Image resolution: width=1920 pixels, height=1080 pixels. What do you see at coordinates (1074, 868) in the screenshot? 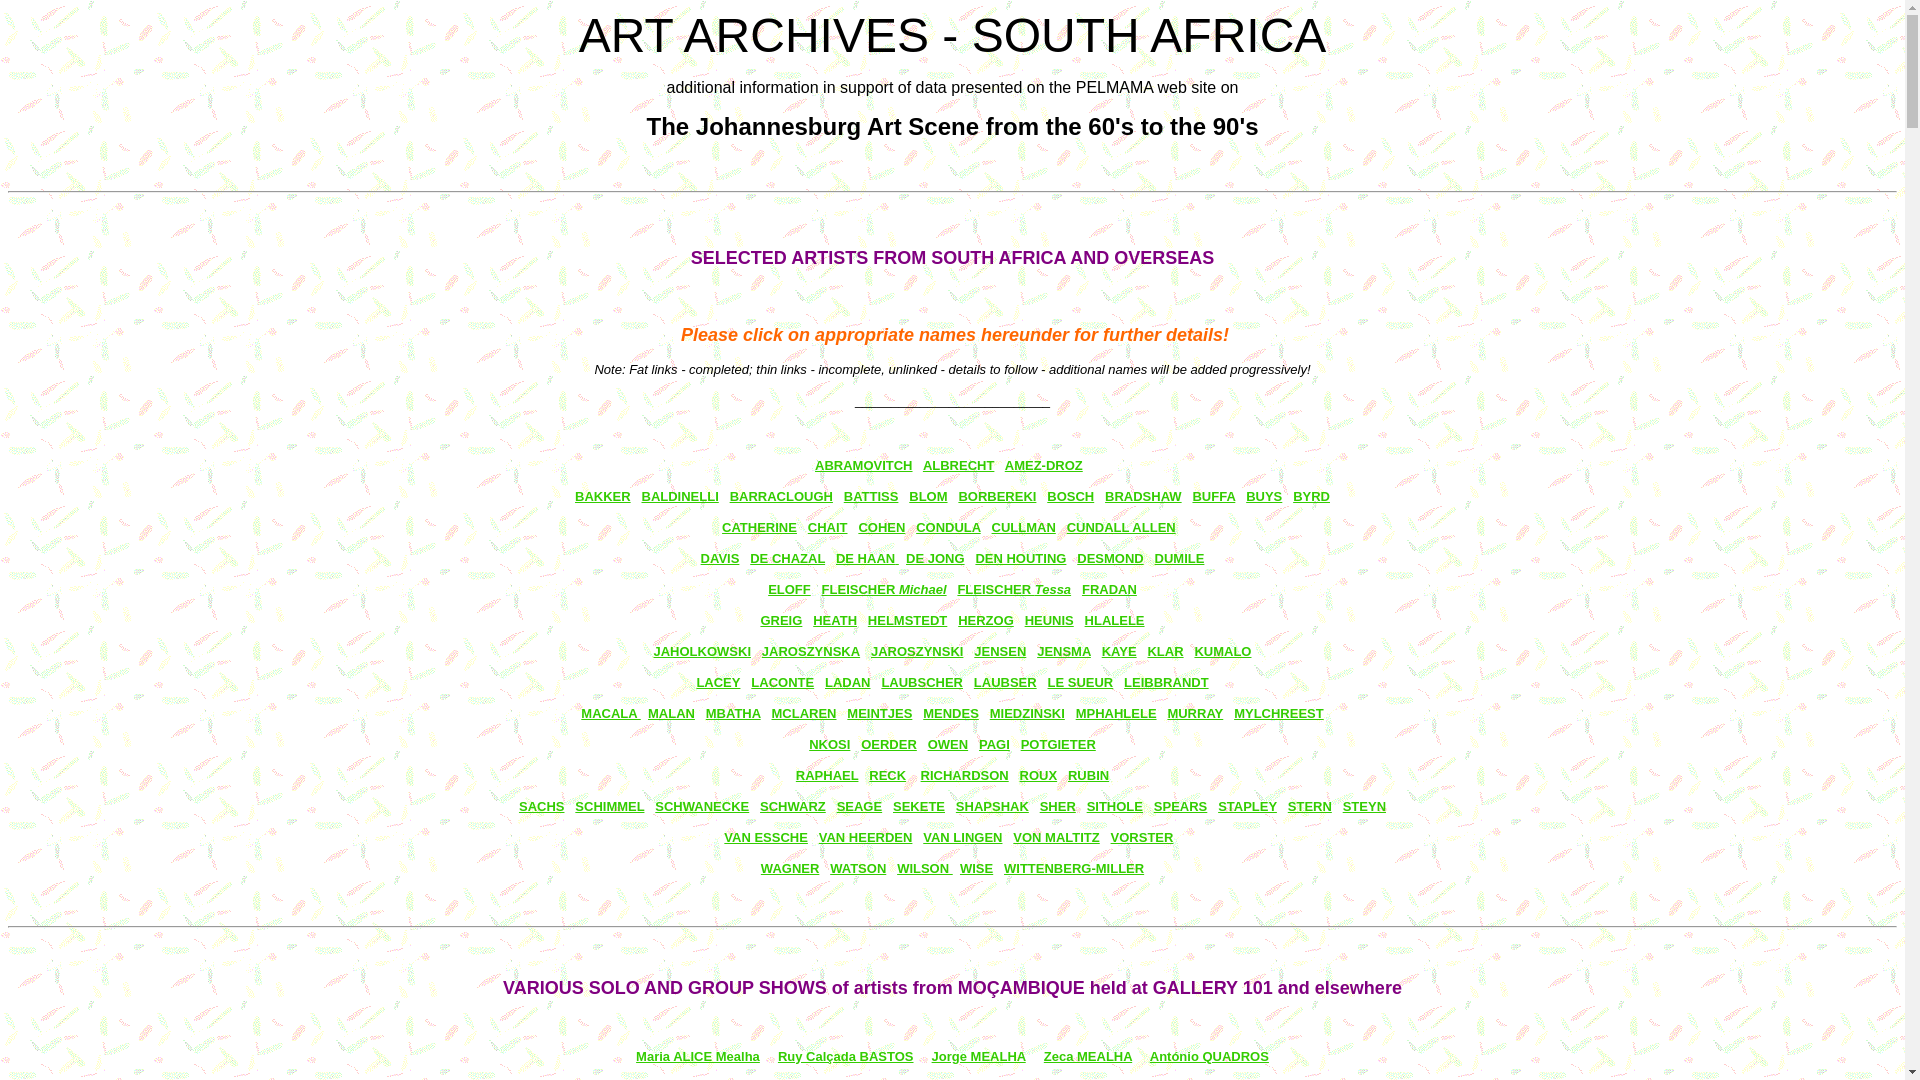
I see `WITTENBERG-MILLER` at bounding box center [1074, 868].